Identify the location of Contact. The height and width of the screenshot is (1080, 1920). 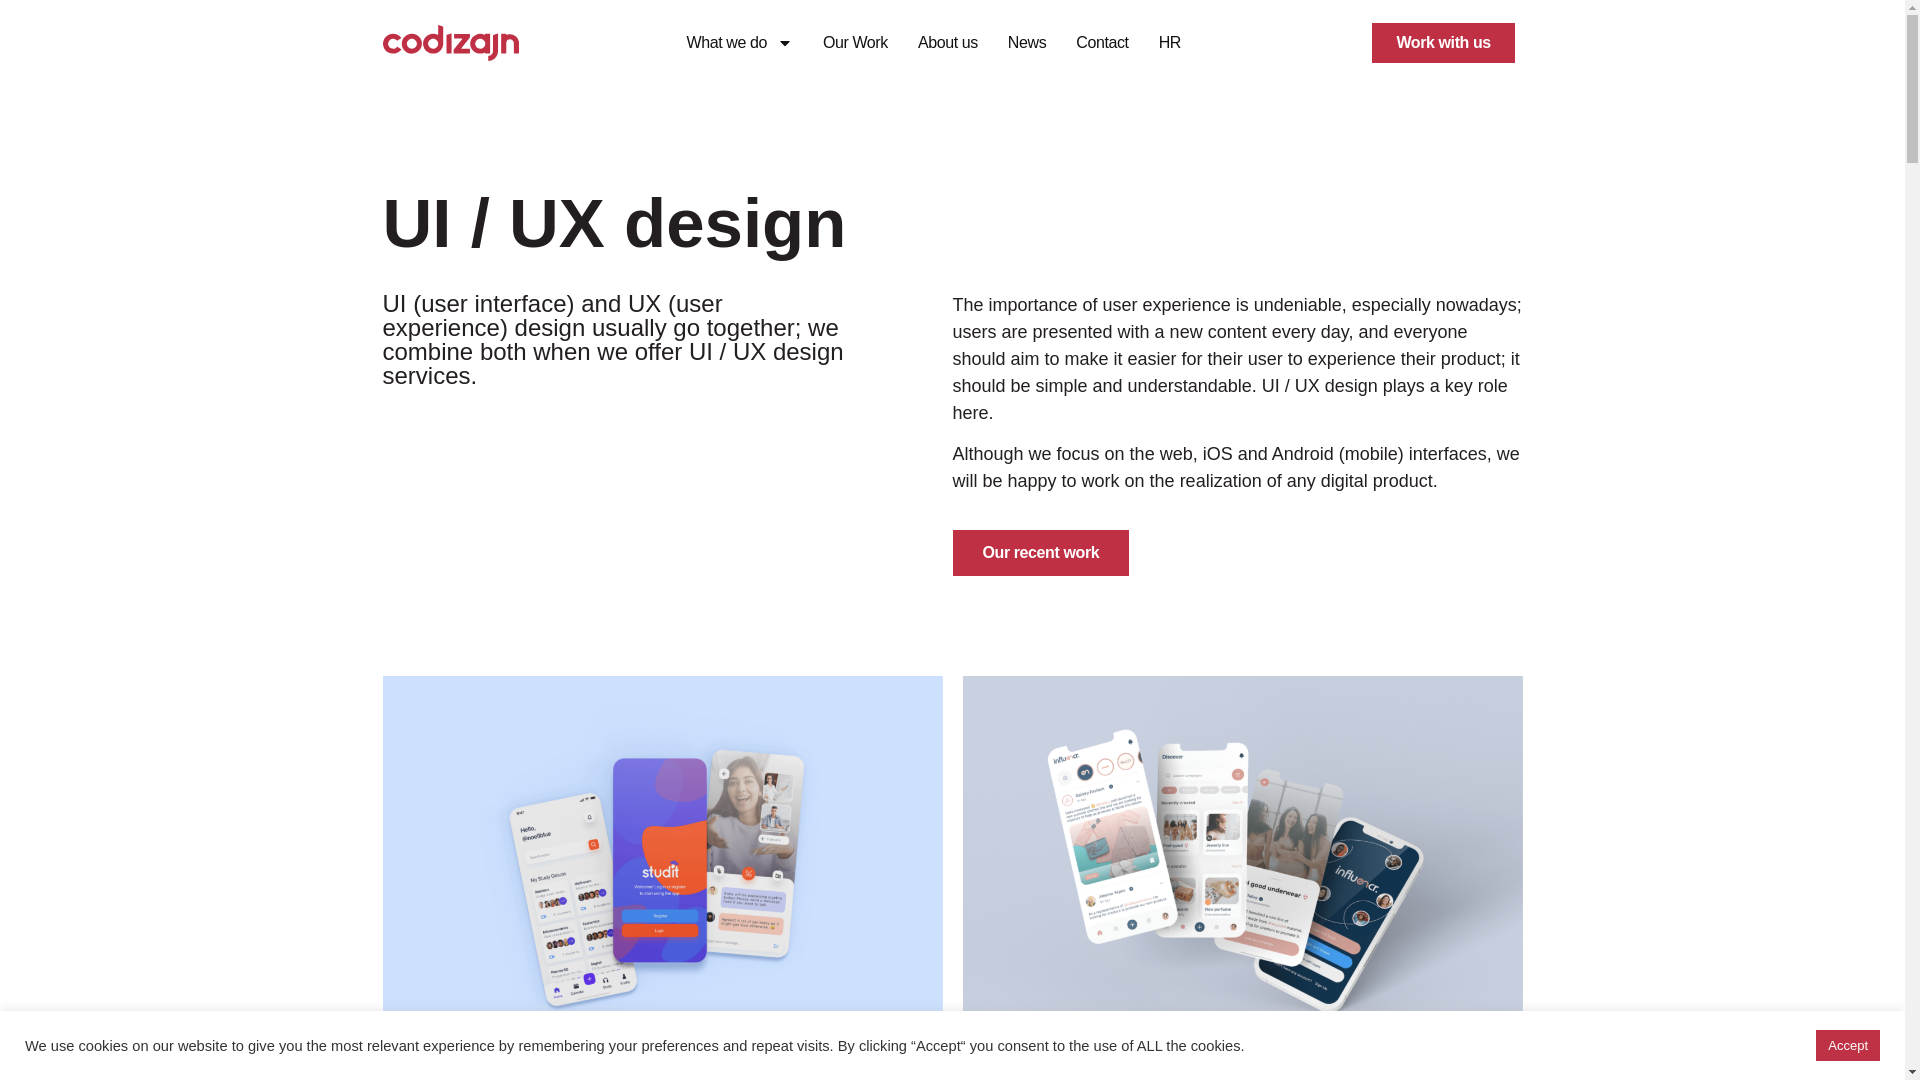
(1102, 42).